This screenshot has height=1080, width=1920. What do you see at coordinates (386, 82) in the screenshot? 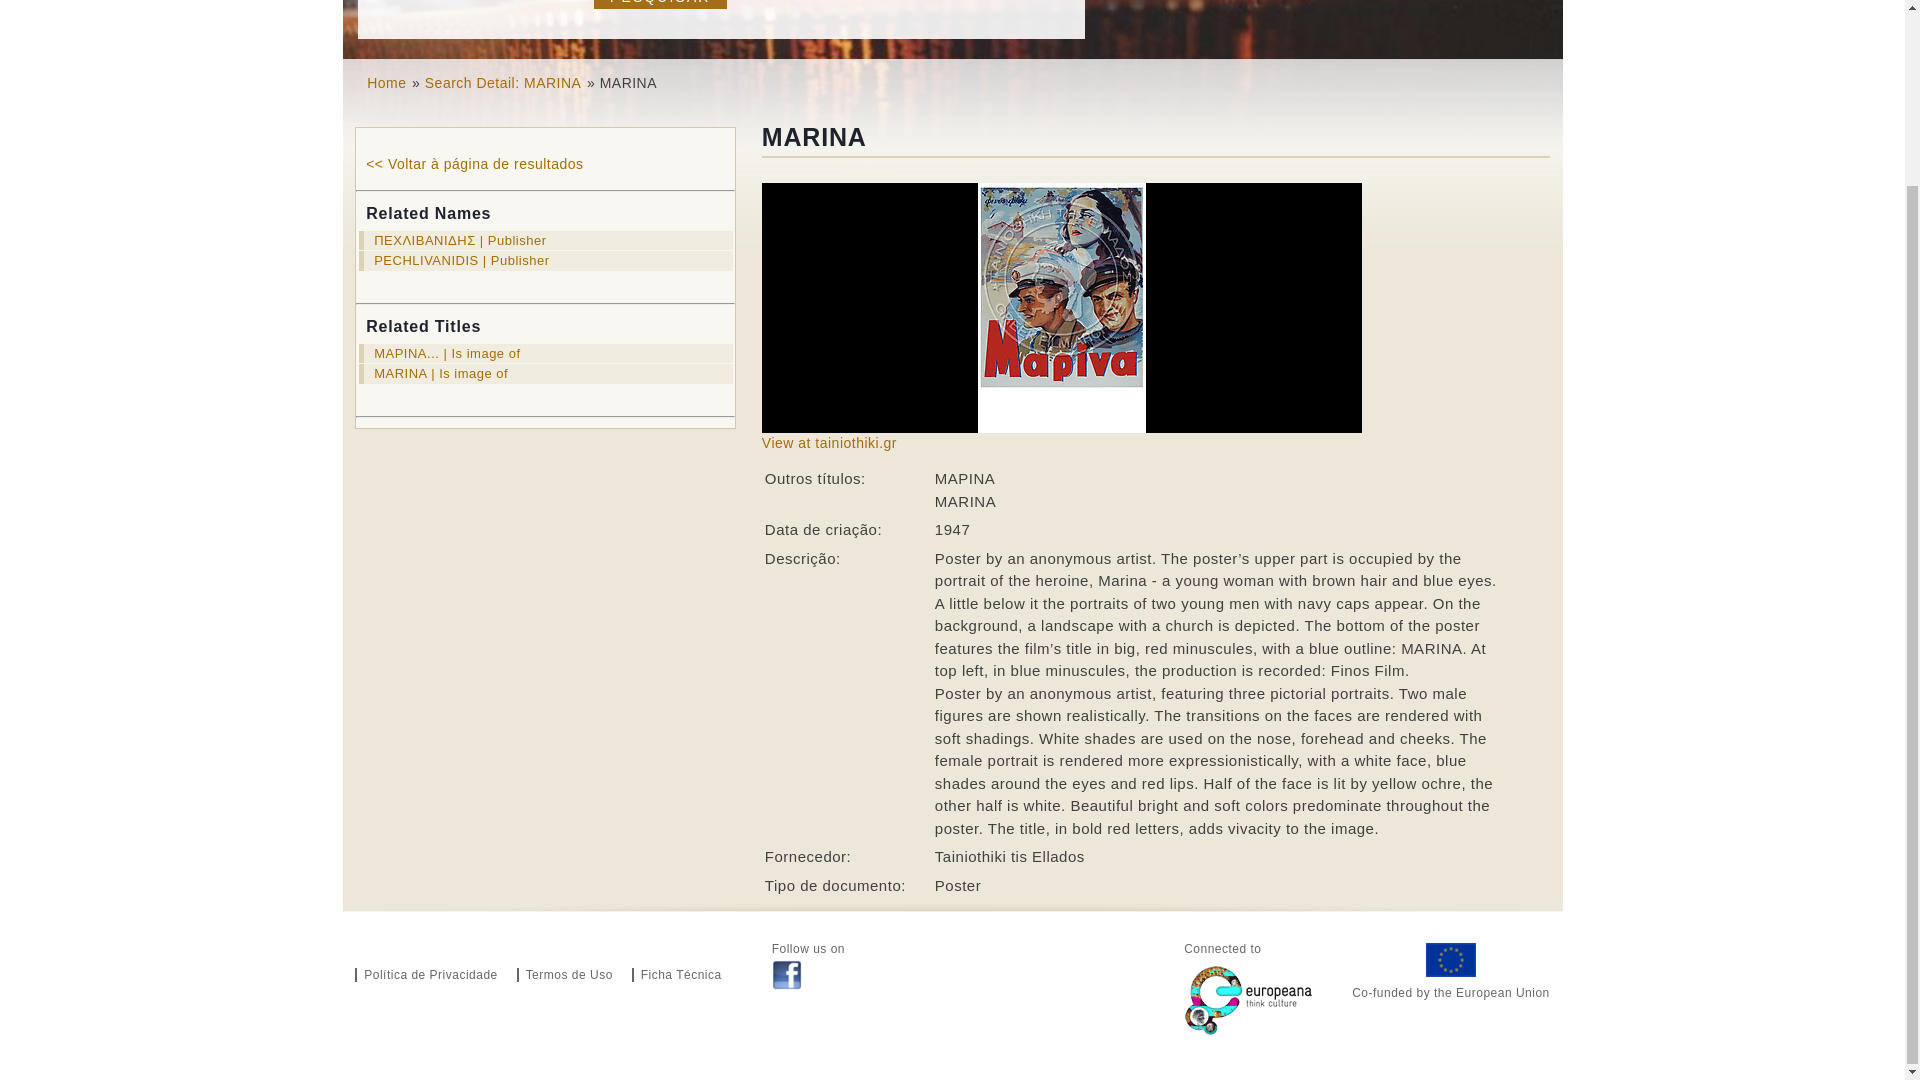
I see `Home` at bounding box center [386, 82].